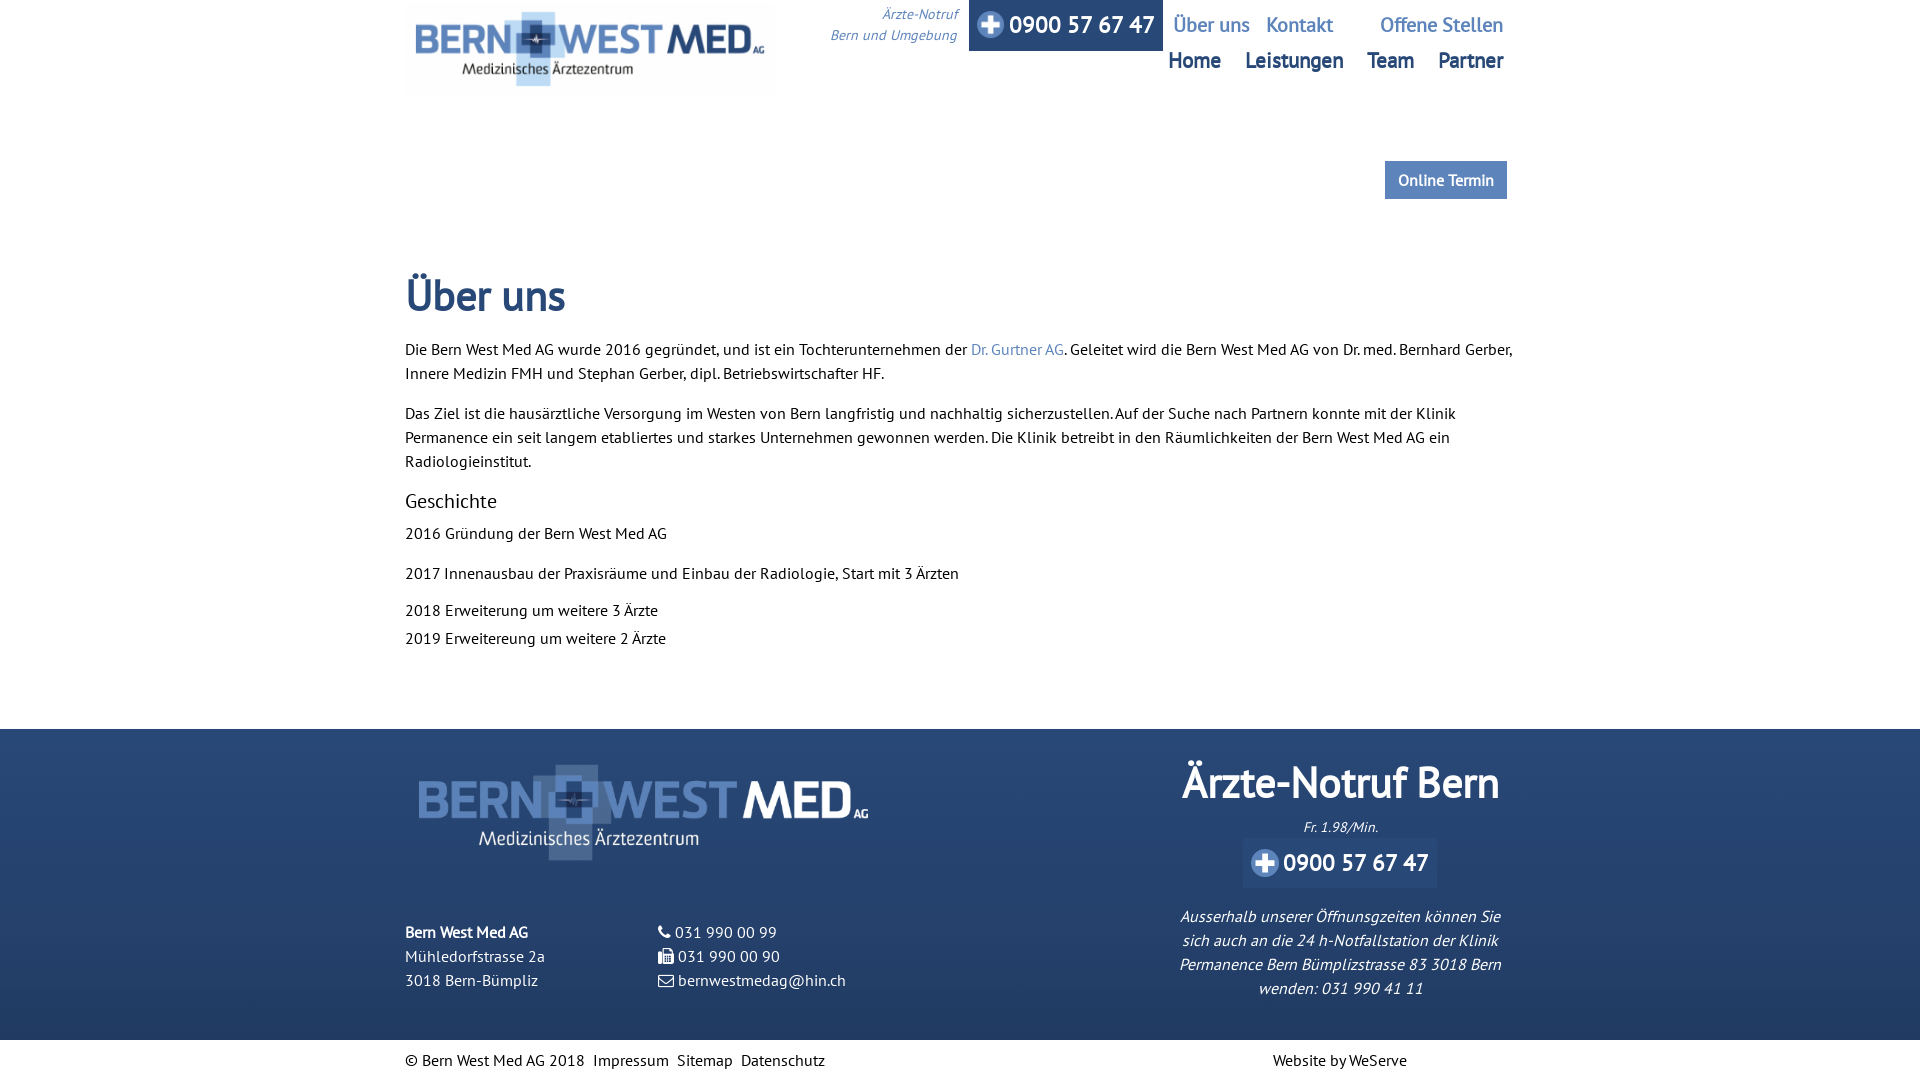  Describe the element at coordinates (631, 1060) in the screenshot. I see `Impressum` at that location.